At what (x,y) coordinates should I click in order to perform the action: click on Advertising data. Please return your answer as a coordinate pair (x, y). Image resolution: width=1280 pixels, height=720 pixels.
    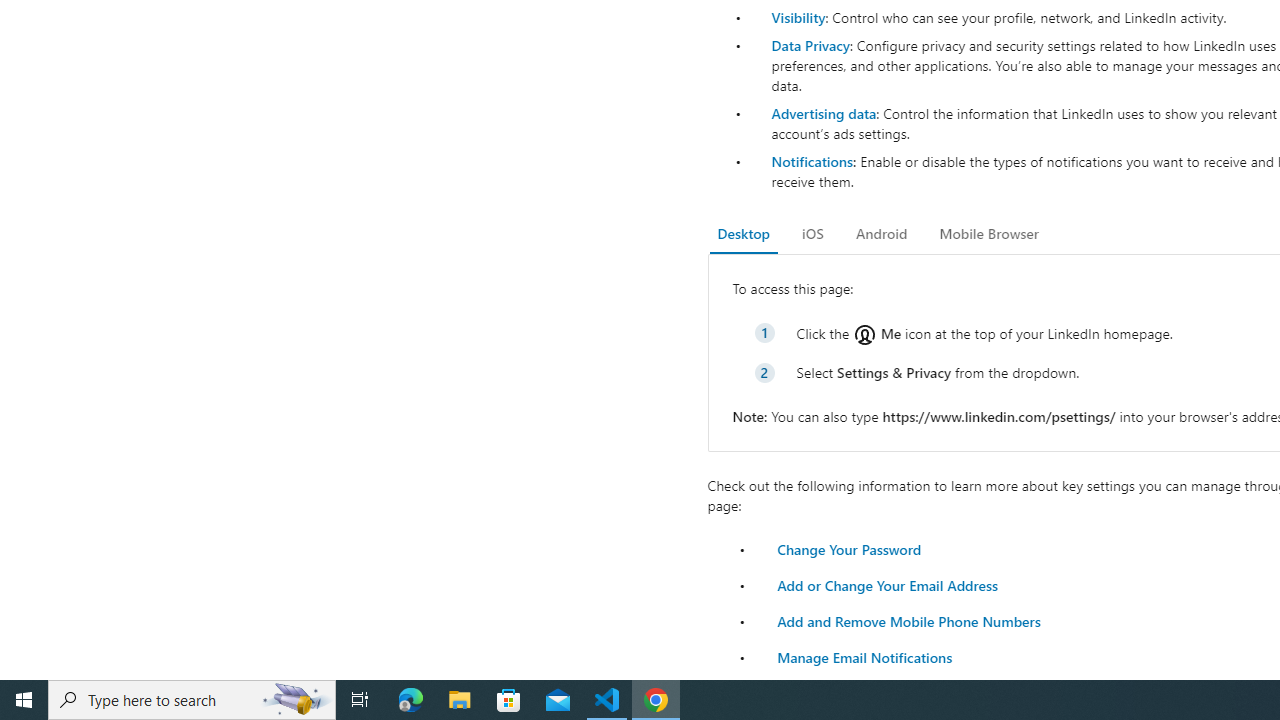
    Looking at the image, I should click on (823, 112).